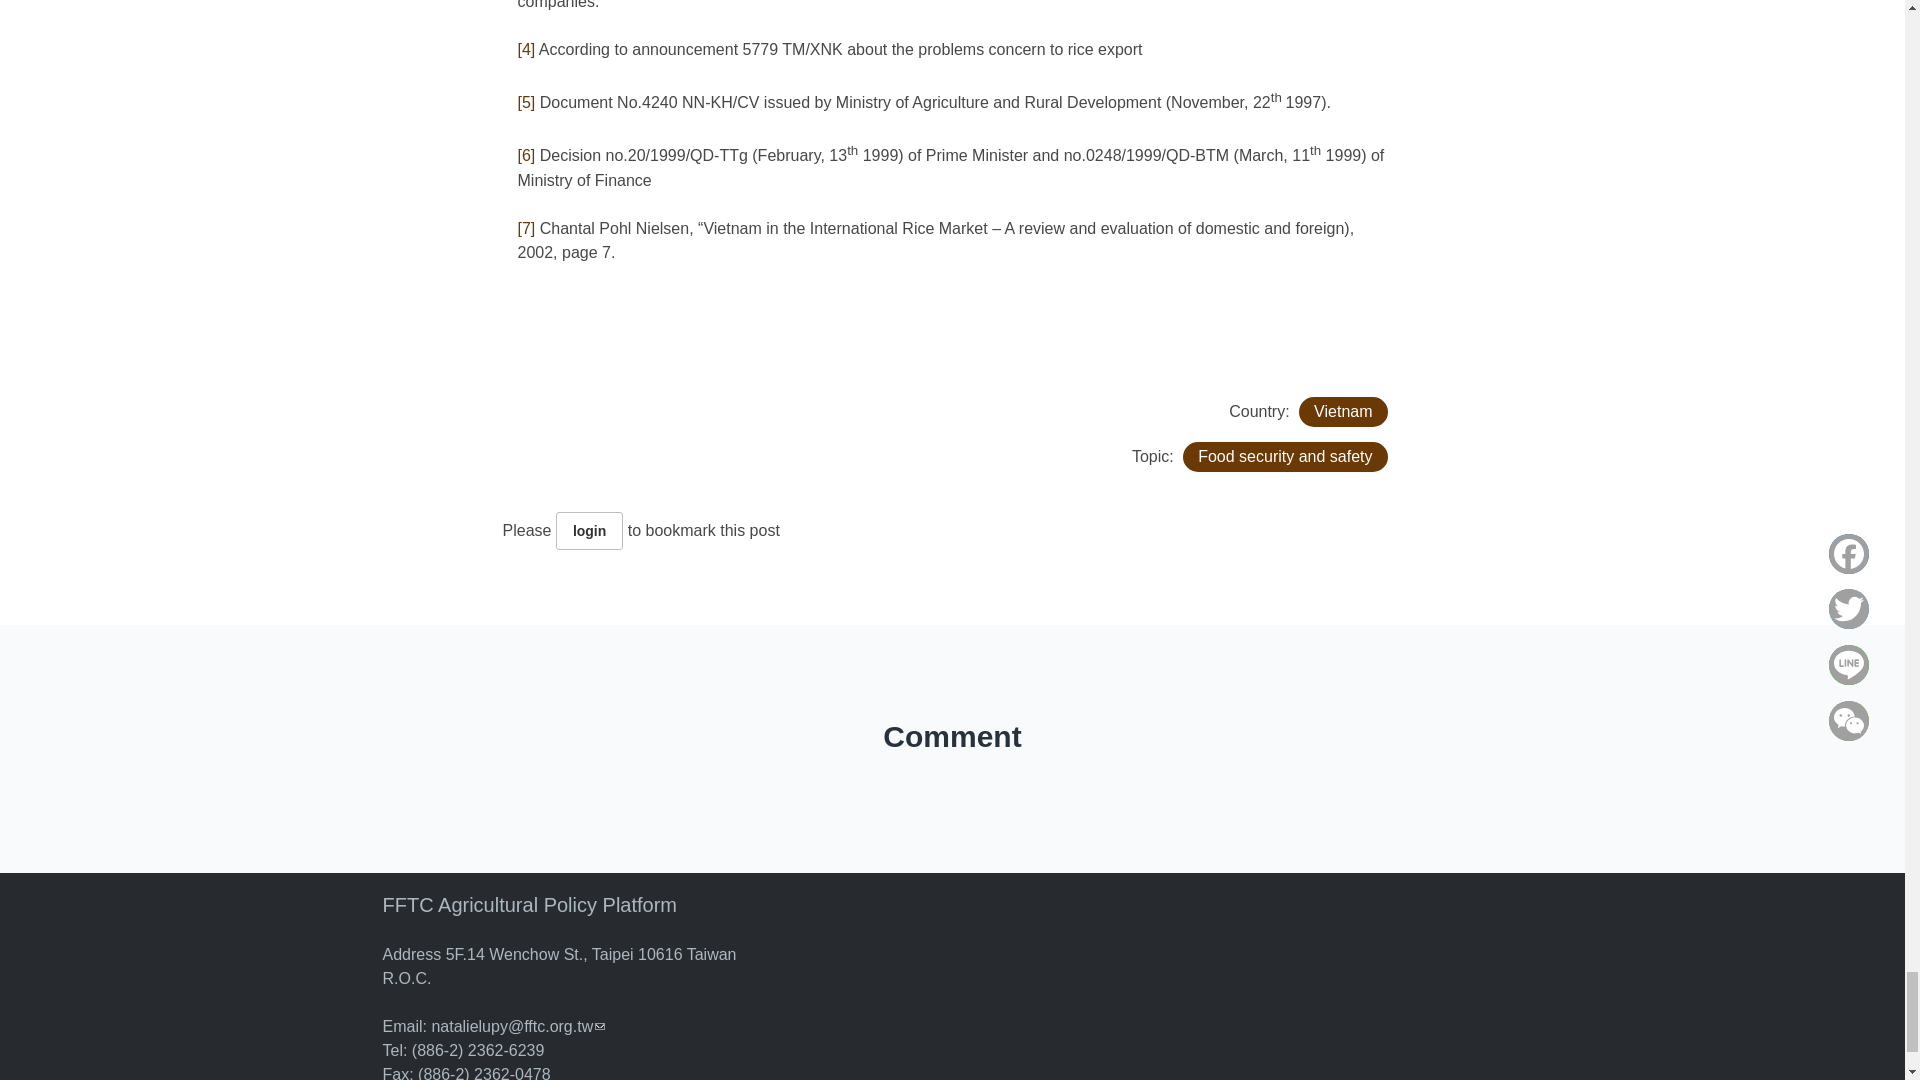 Image resolution: width=1920 pixels, height=1080 pixels. What do you see at coordinates (589, 530) in the screenshot?
I see `login` at bounding box center [589, 530].